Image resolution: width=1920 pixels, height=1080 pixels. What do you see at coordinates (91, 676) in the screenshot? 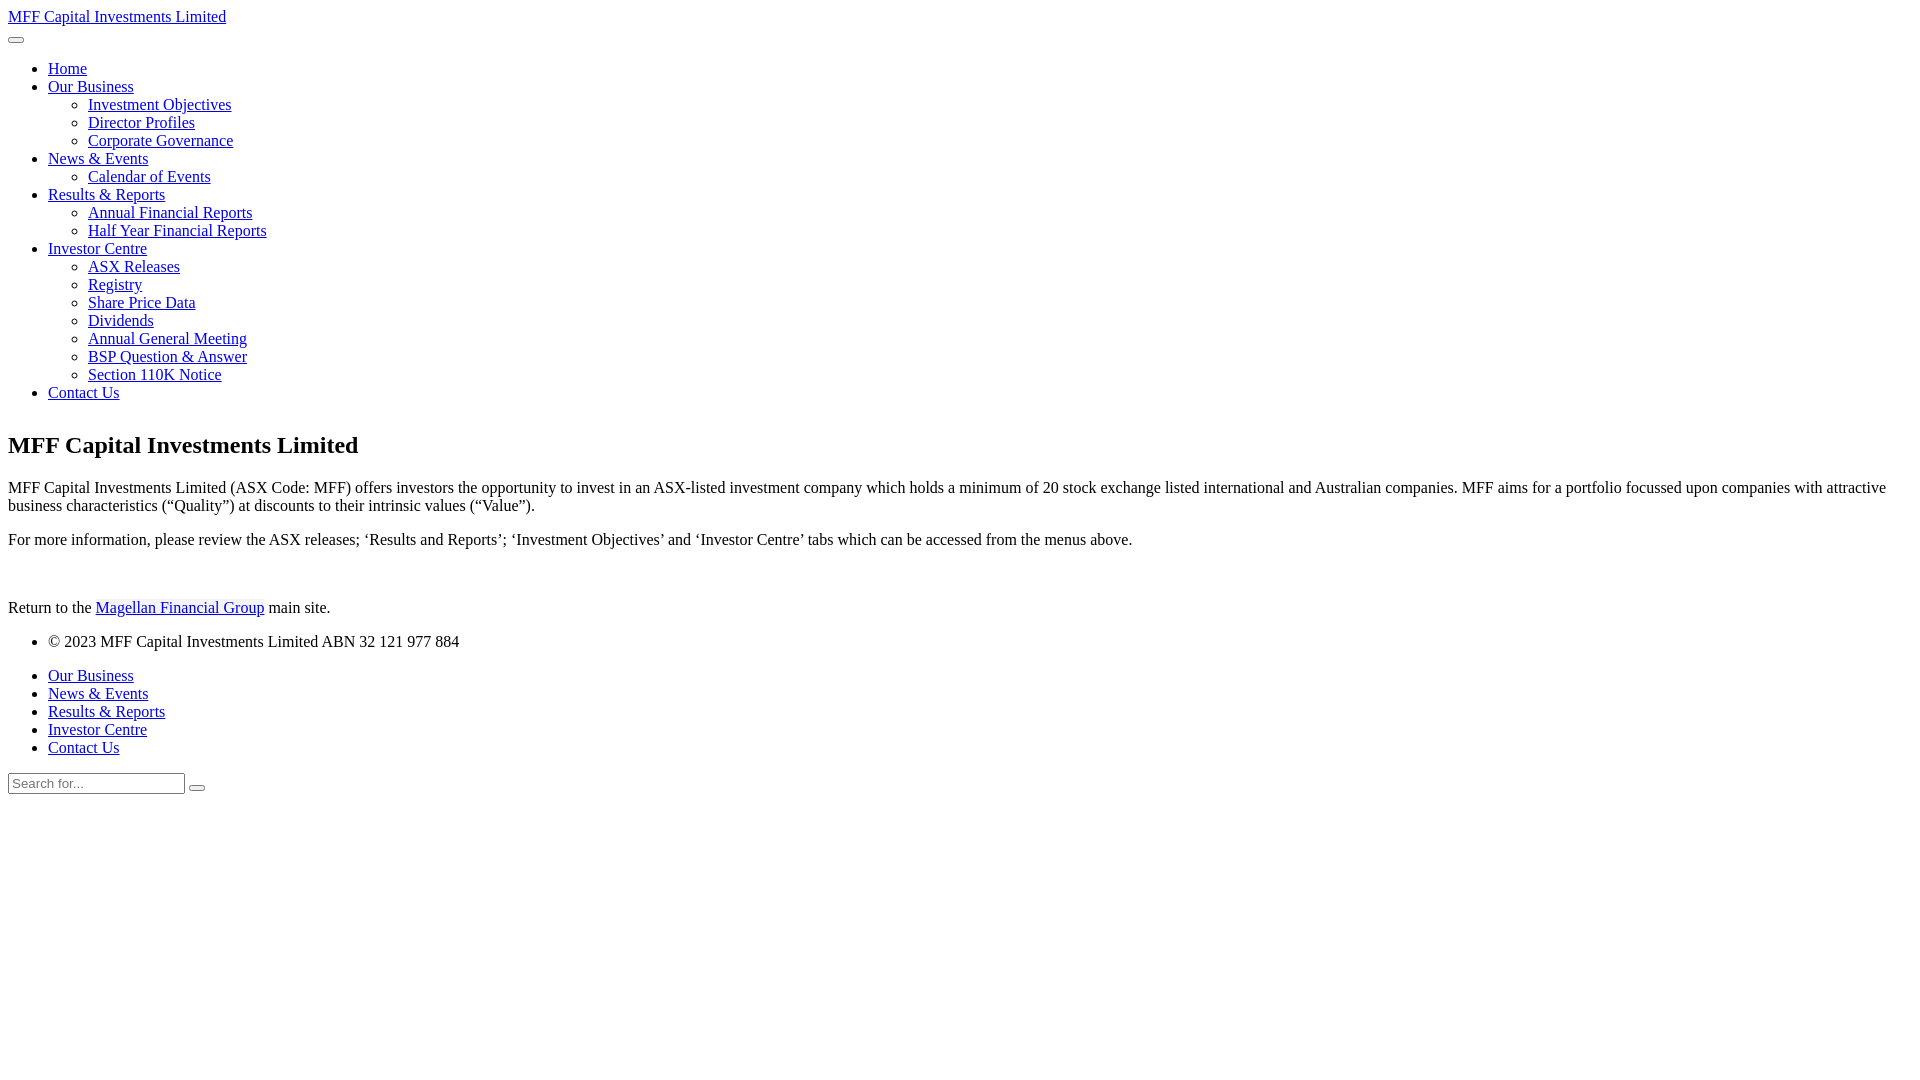
I see `Our Business` at bounding box center [91, 676].